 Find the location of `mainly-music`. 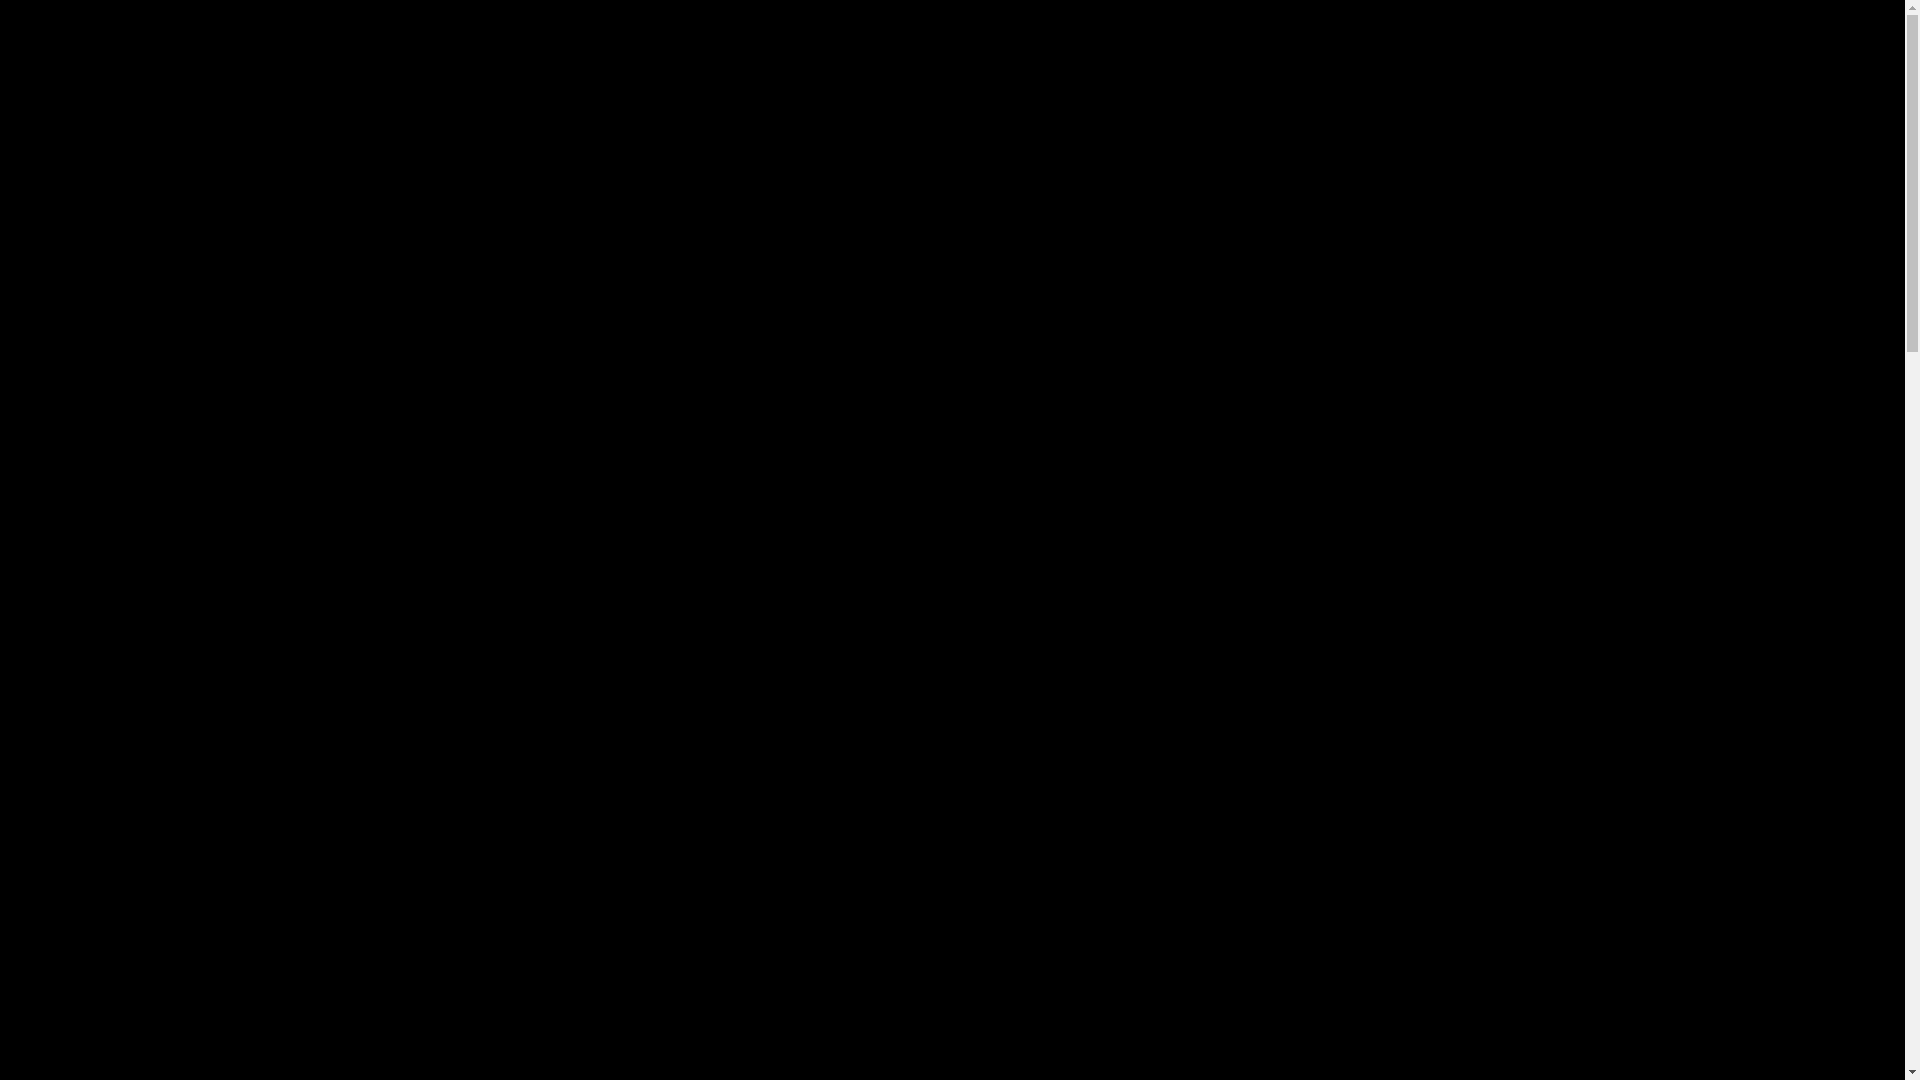

mainly-music is located at coordinates (1224, 954).